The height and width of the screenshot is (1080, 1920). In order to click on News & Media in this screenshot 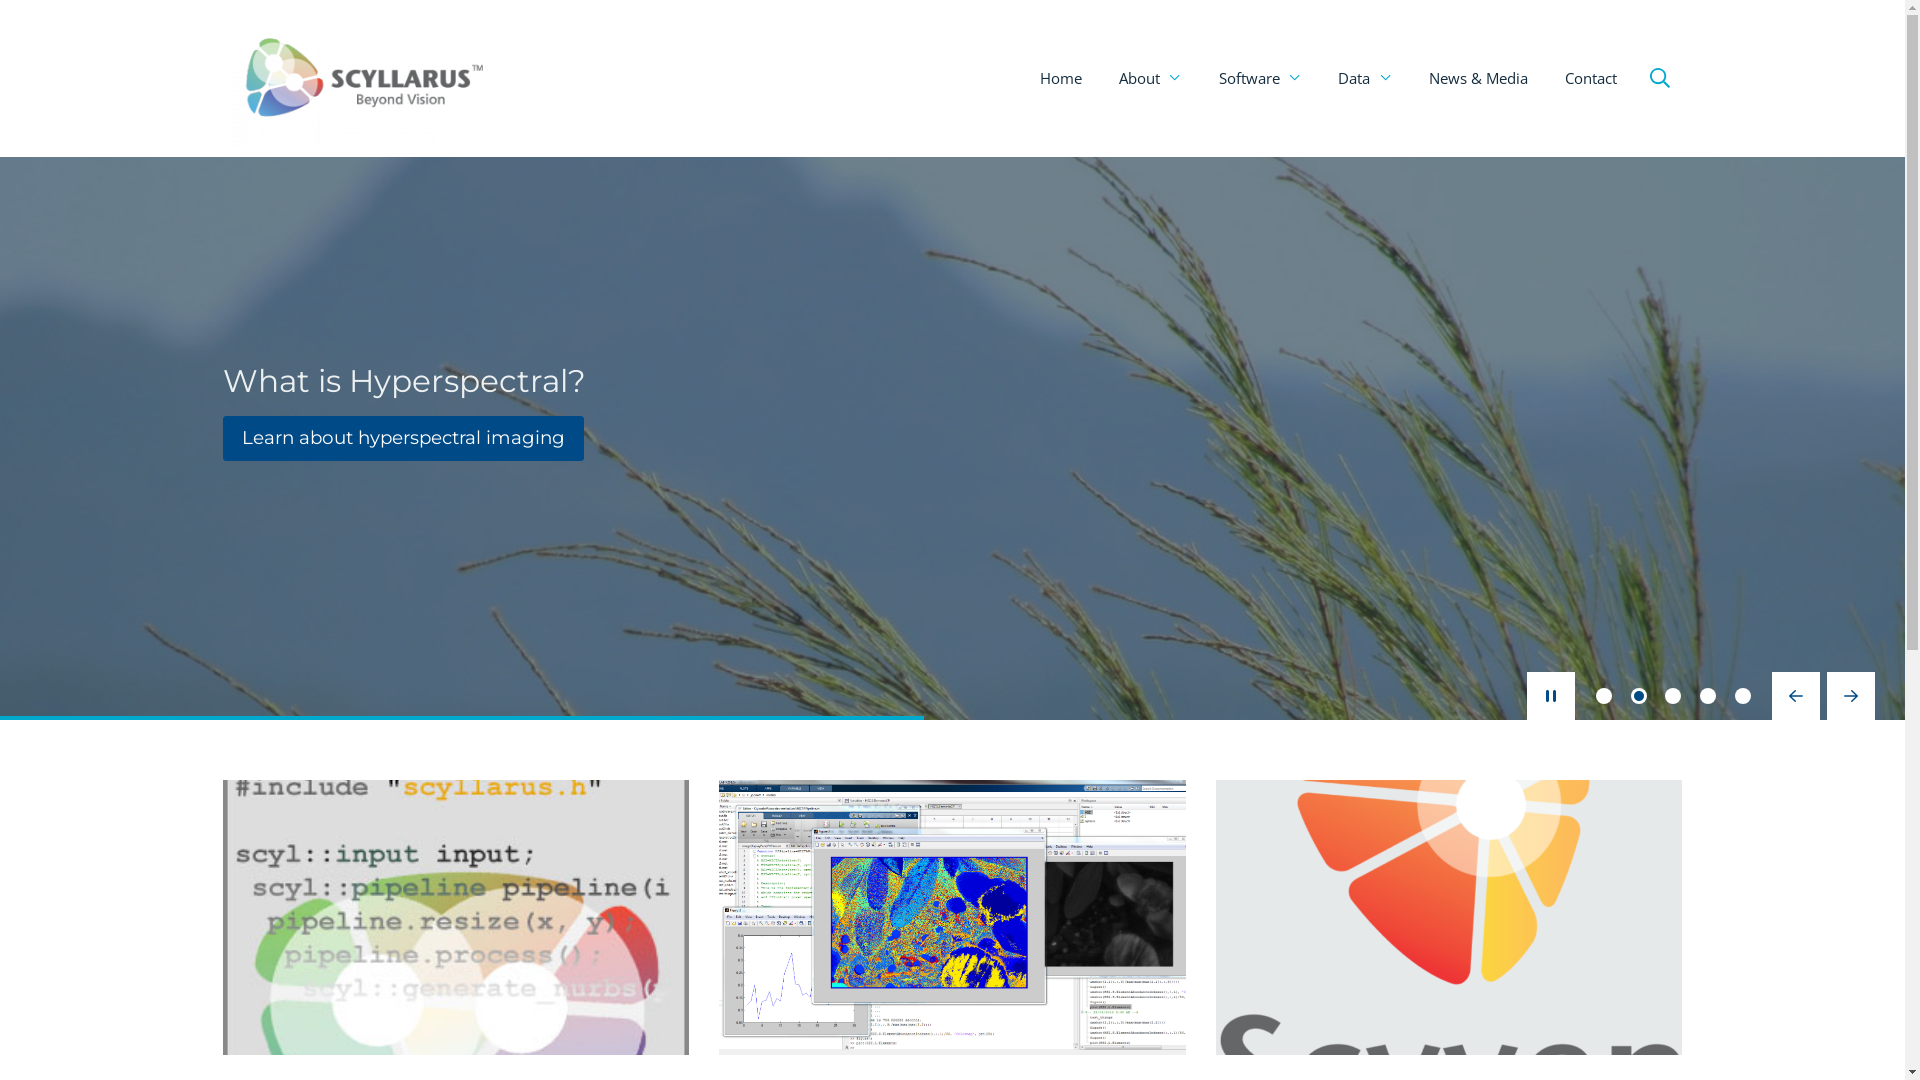, I will do `click(1478, 78)`.